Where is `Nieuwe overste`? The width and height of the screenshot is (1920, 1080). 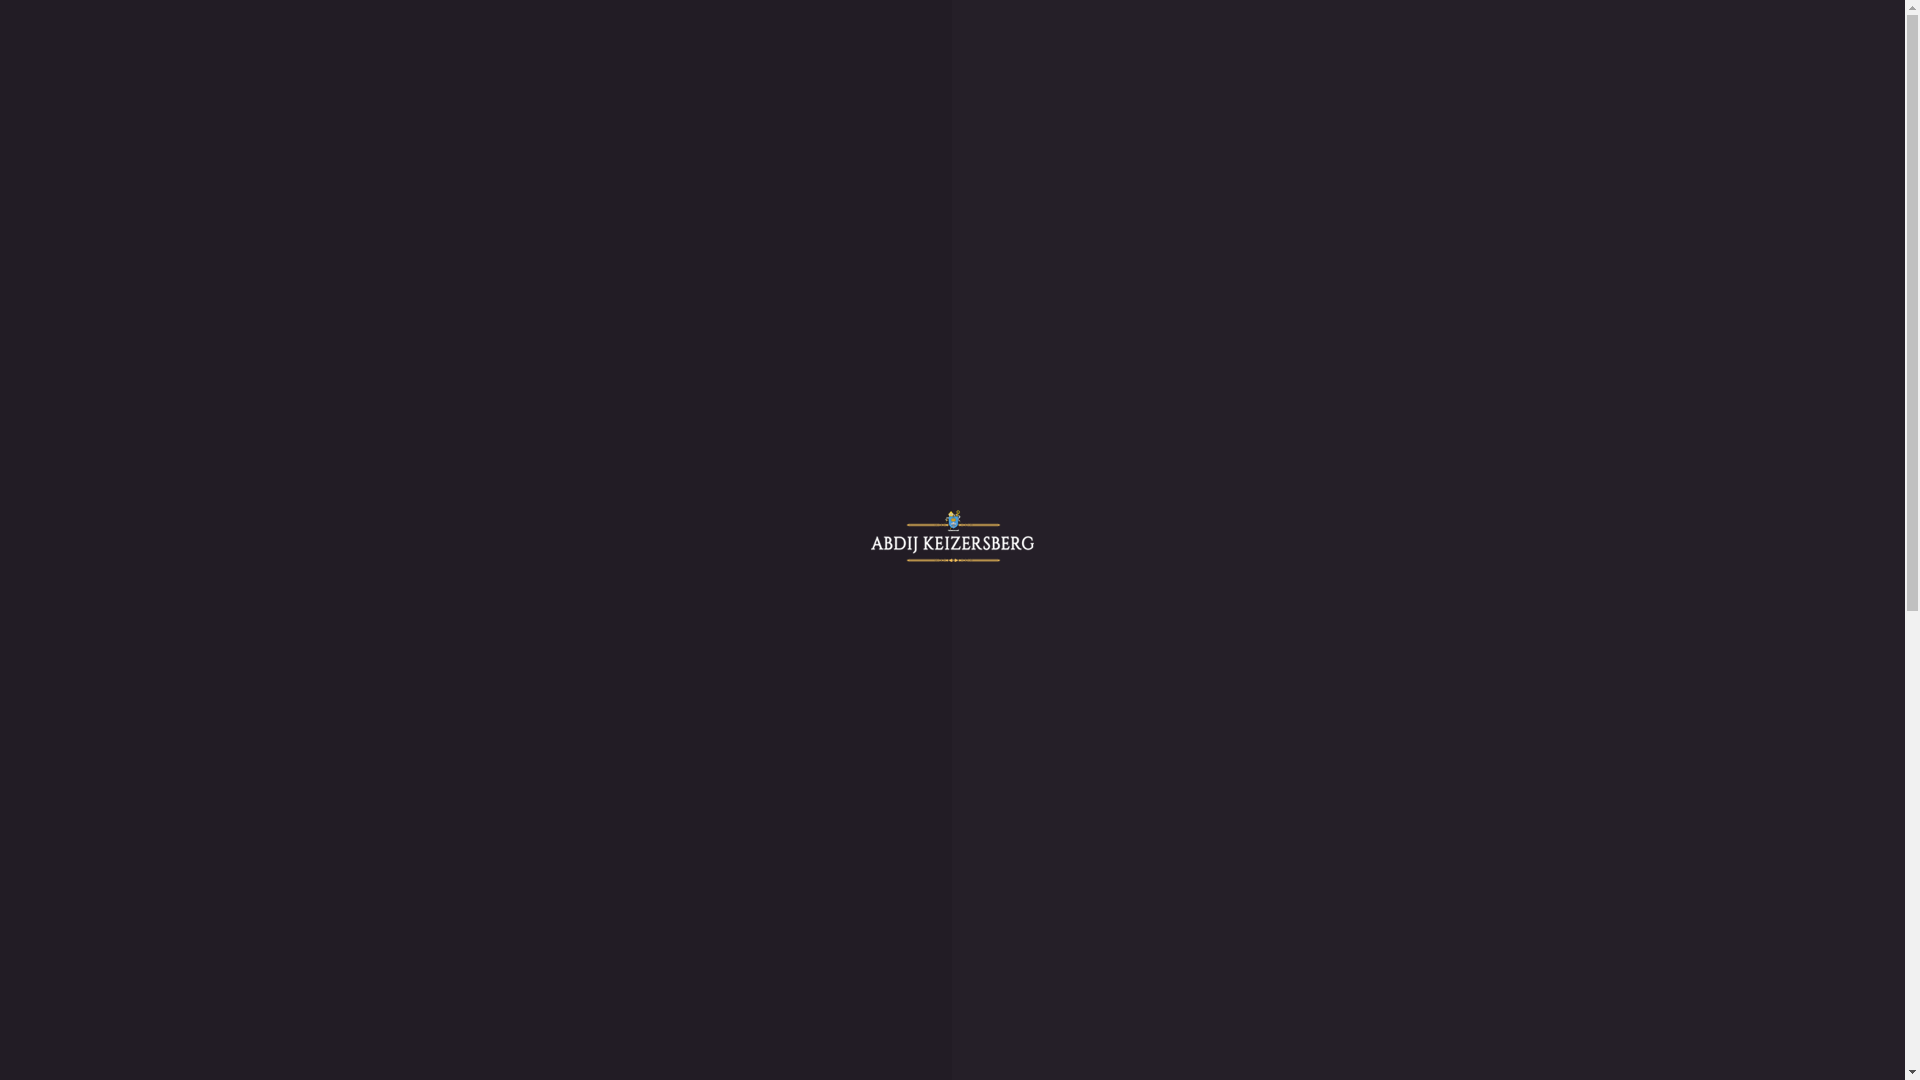 Nieuwe overste is located at coordinates (178, 1046).